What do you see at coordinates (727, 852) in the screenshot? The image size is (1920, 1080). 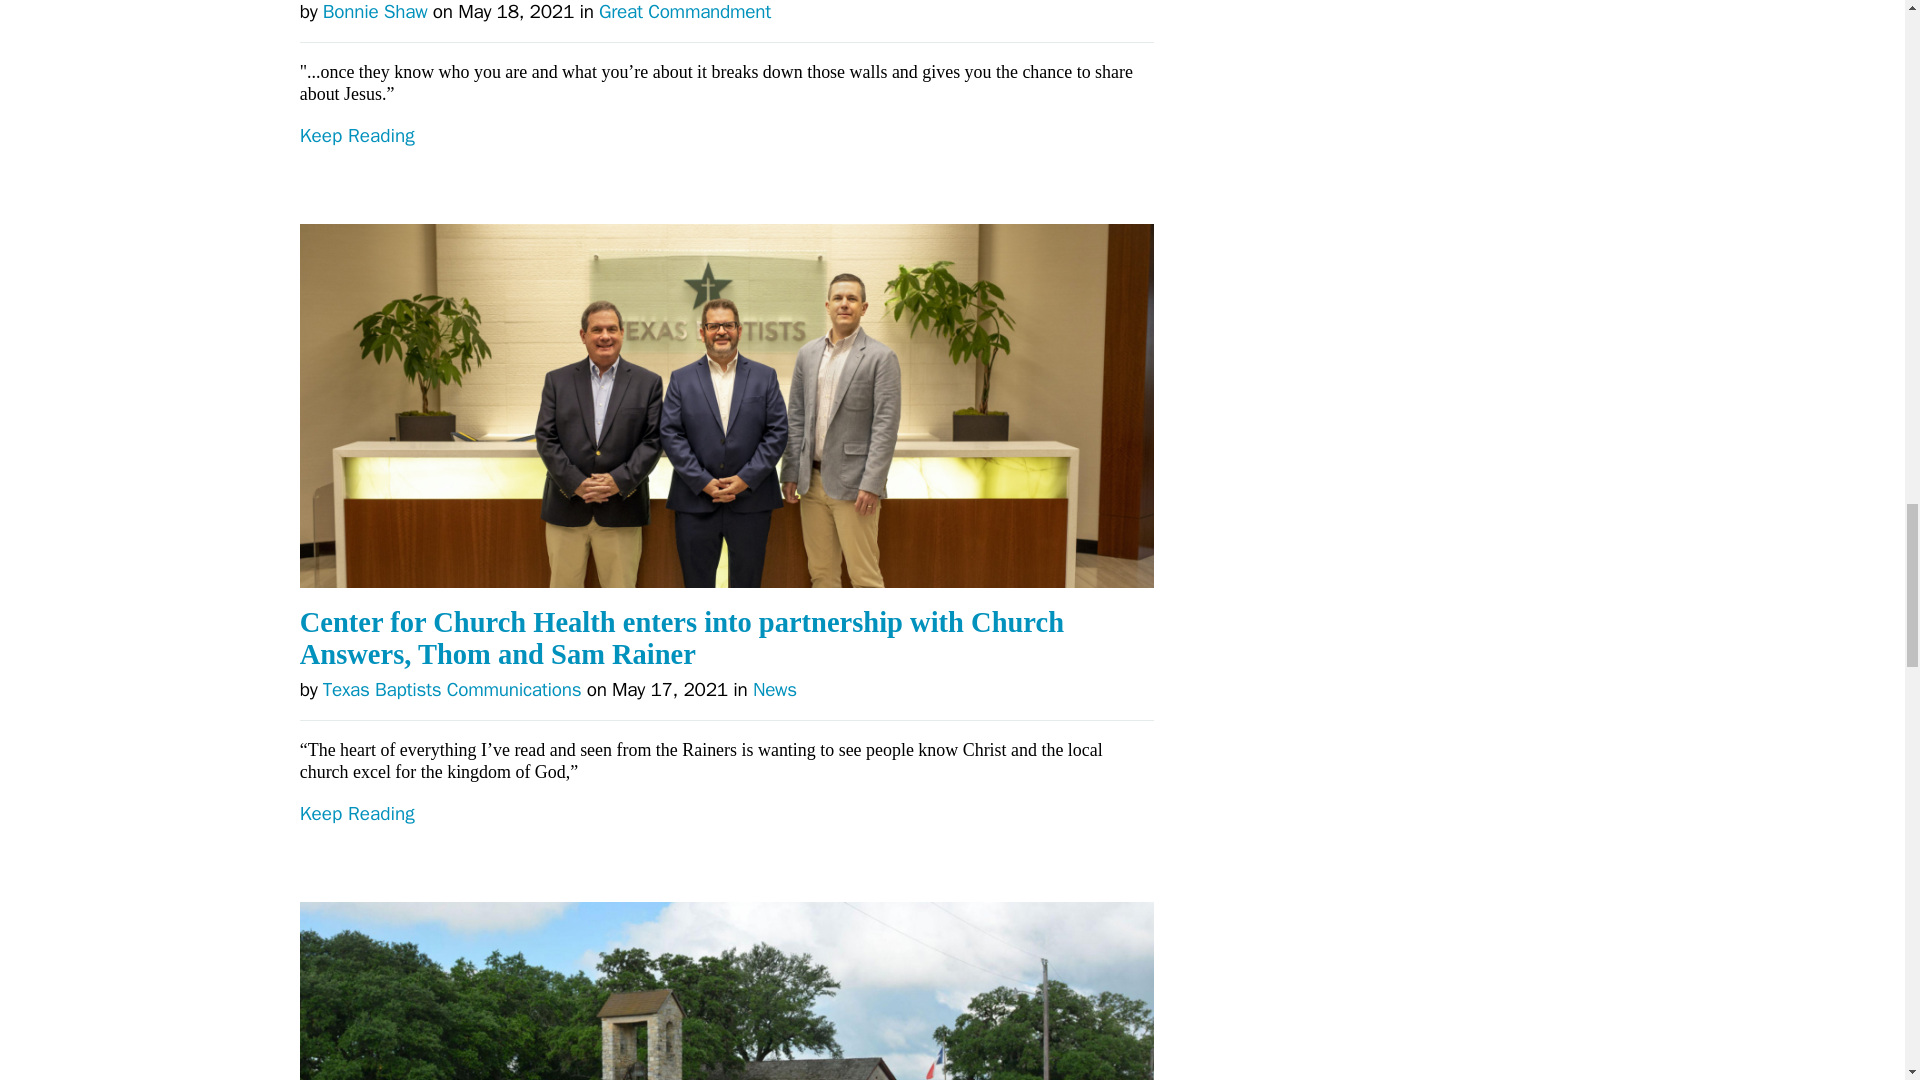 I see `Keep Reading` at bounding box center [727, 852].